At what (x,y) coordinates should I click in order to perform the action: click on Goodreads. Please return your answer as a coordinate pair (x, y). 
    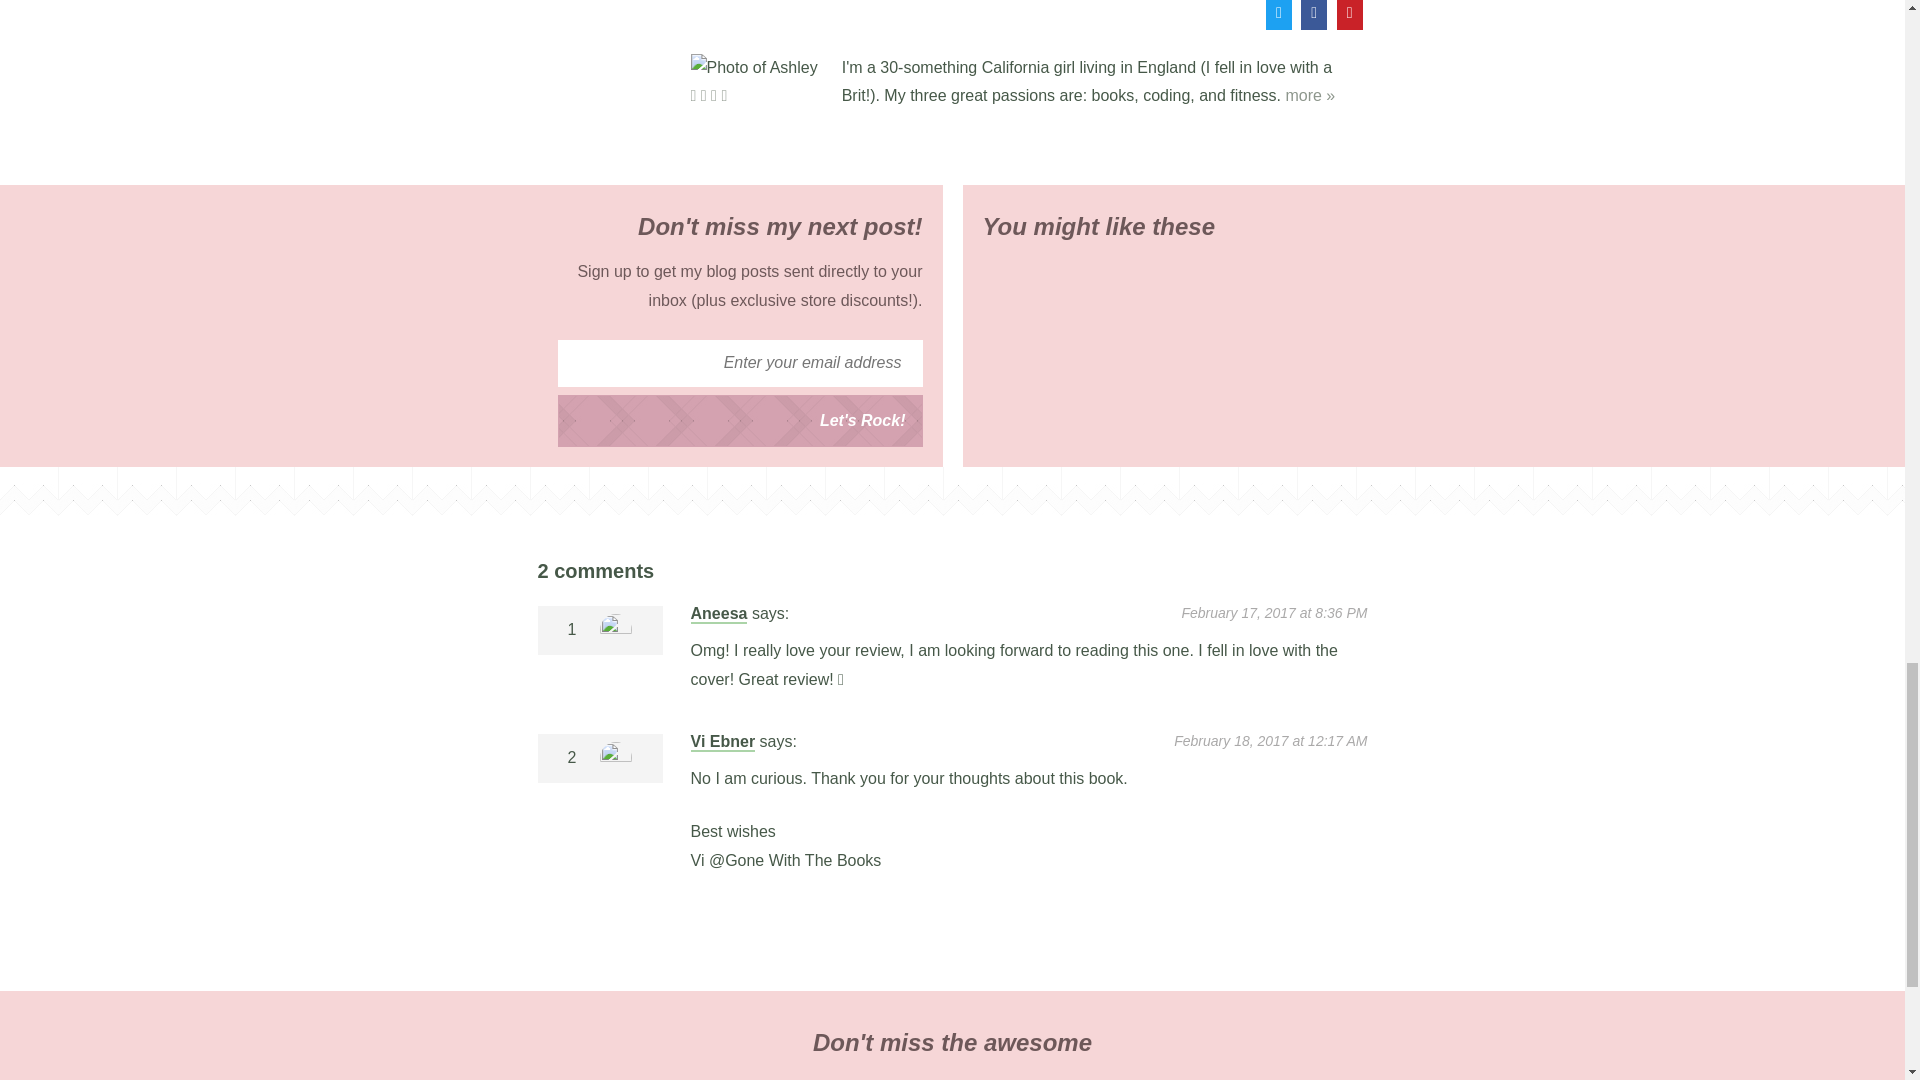
    Looking at the image, I should click on (703, 95).